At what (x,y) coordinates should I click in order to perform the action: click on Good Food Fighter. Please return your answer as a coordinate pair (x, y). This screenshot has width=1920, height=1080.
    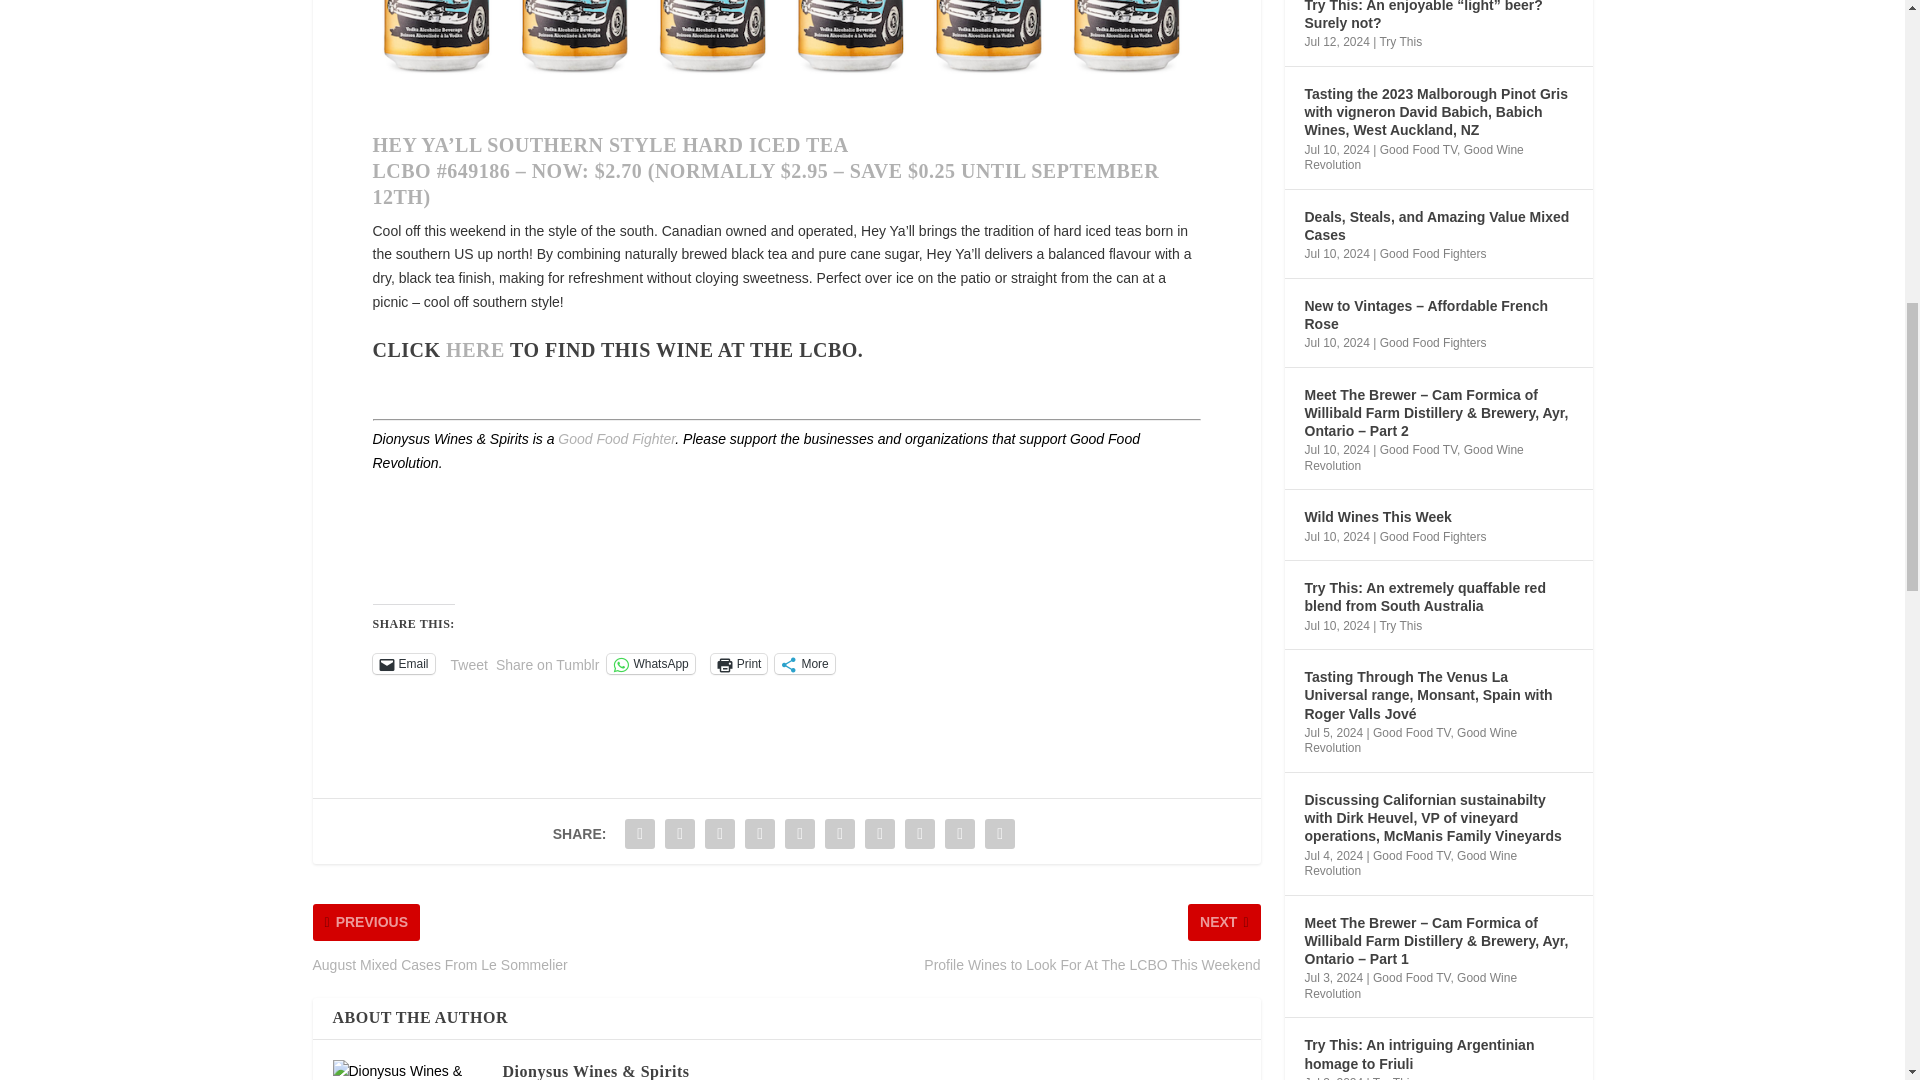
    Looking at the image, I should click on (616, 438).